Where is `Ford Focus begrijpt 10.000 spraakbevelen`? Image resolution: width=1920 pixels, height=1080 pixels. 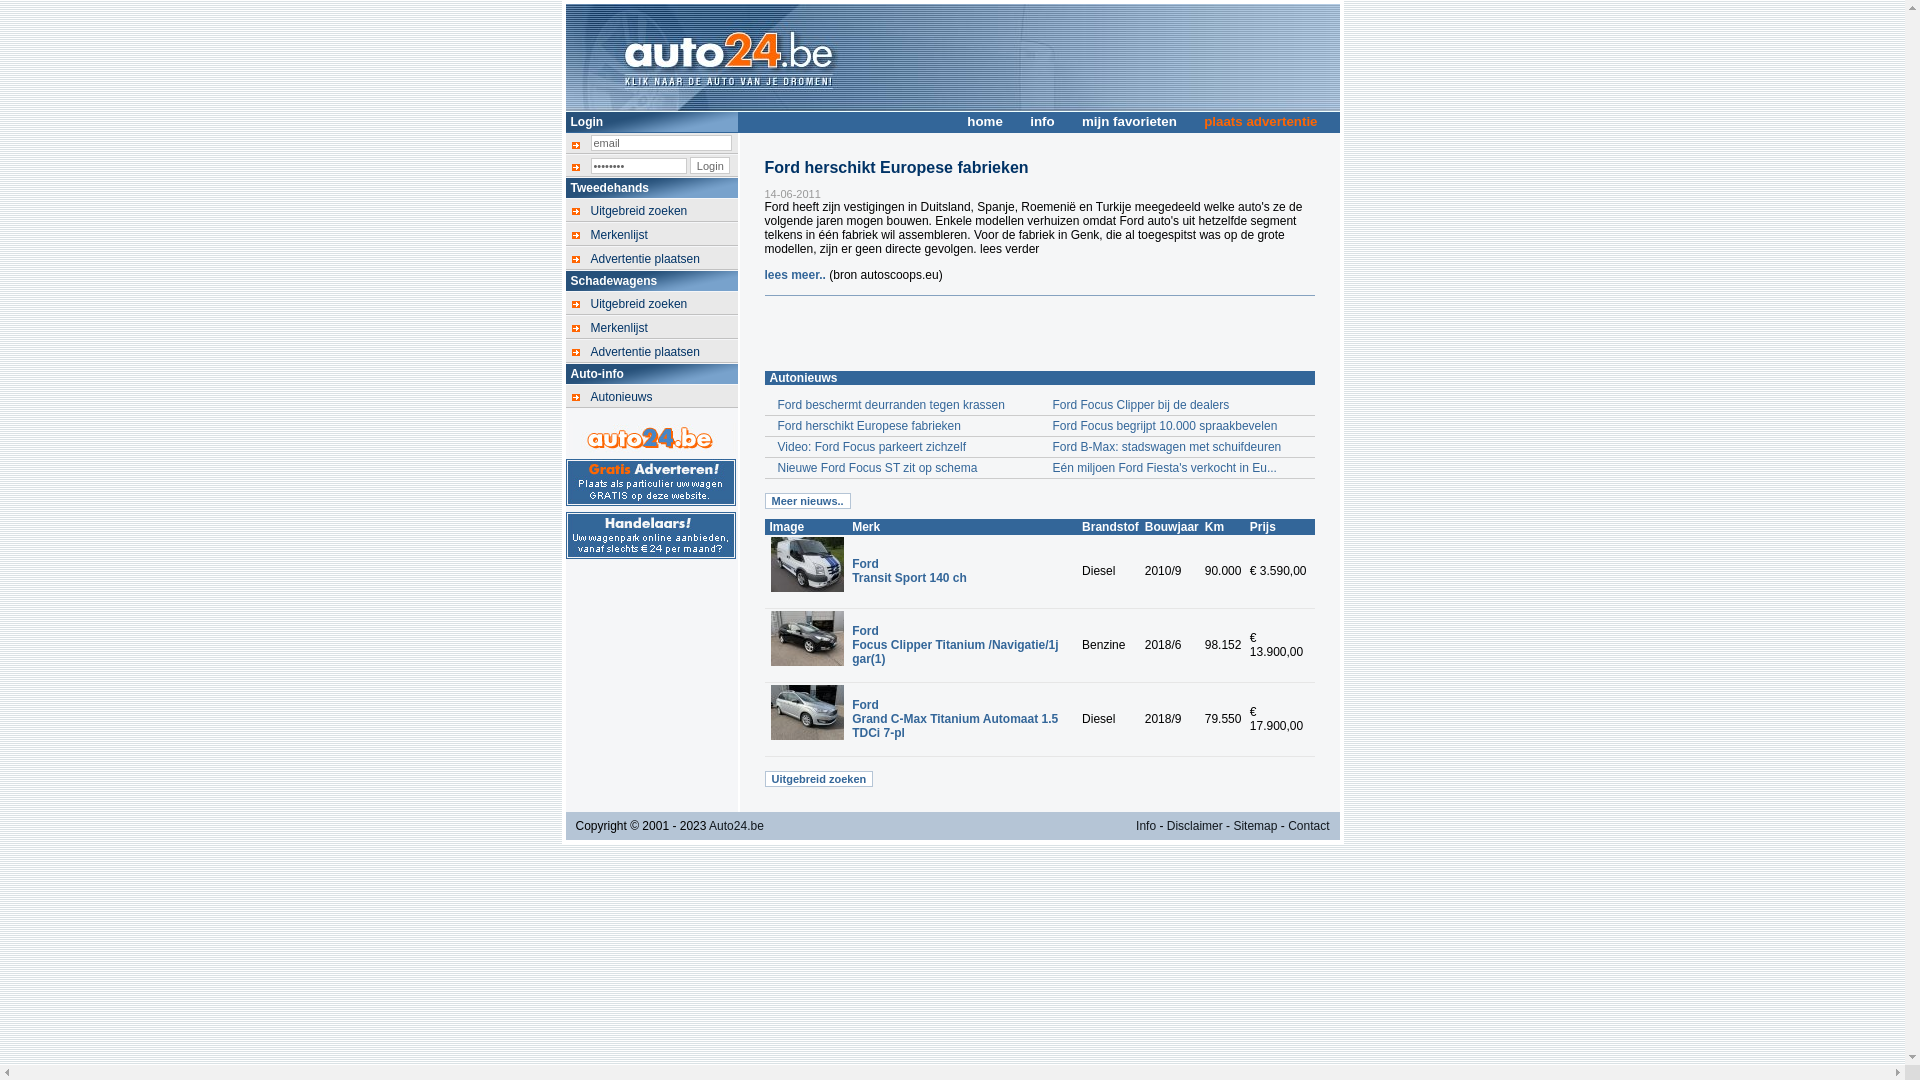
Ford Focus begrijpt 10.000 spraakbevelen is located at coordinates (1178, 426).